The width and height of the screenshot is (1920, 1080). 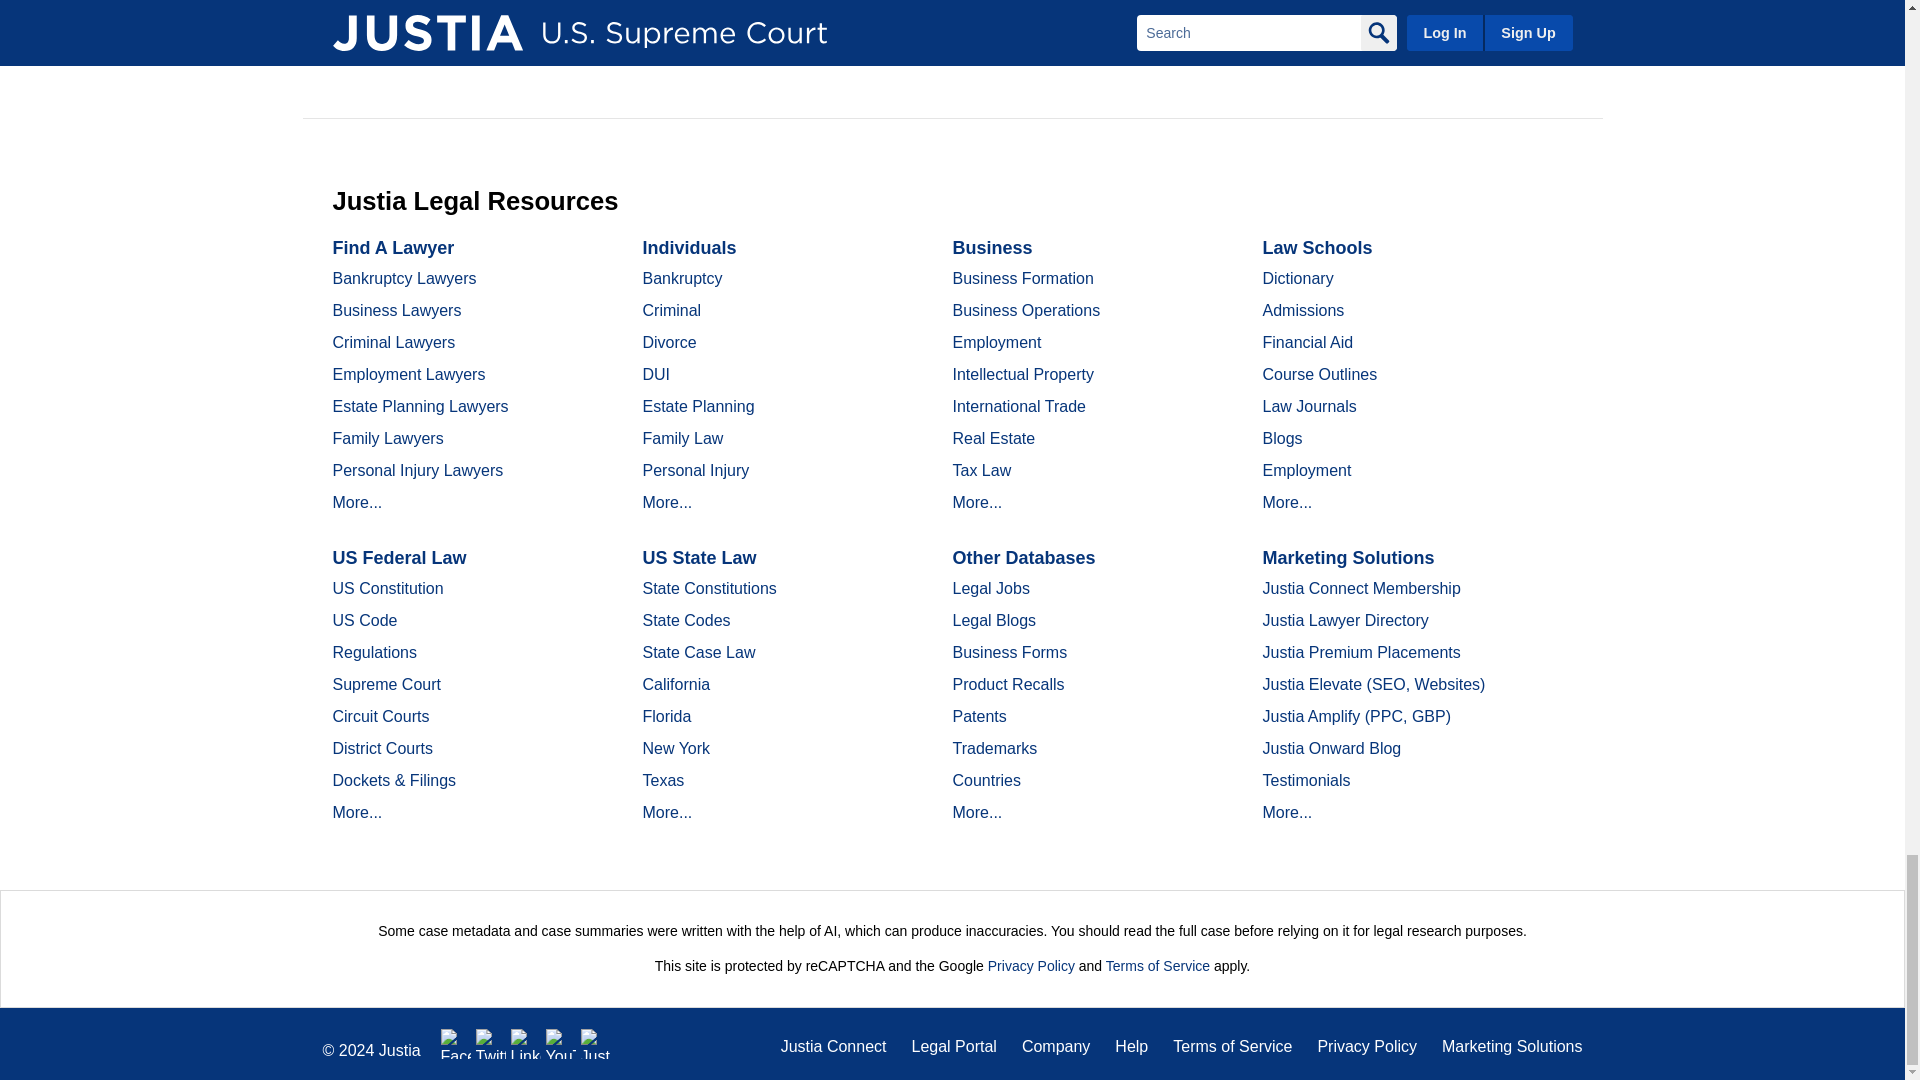 I want to click on Facebook, so click(x=456, y=1044).